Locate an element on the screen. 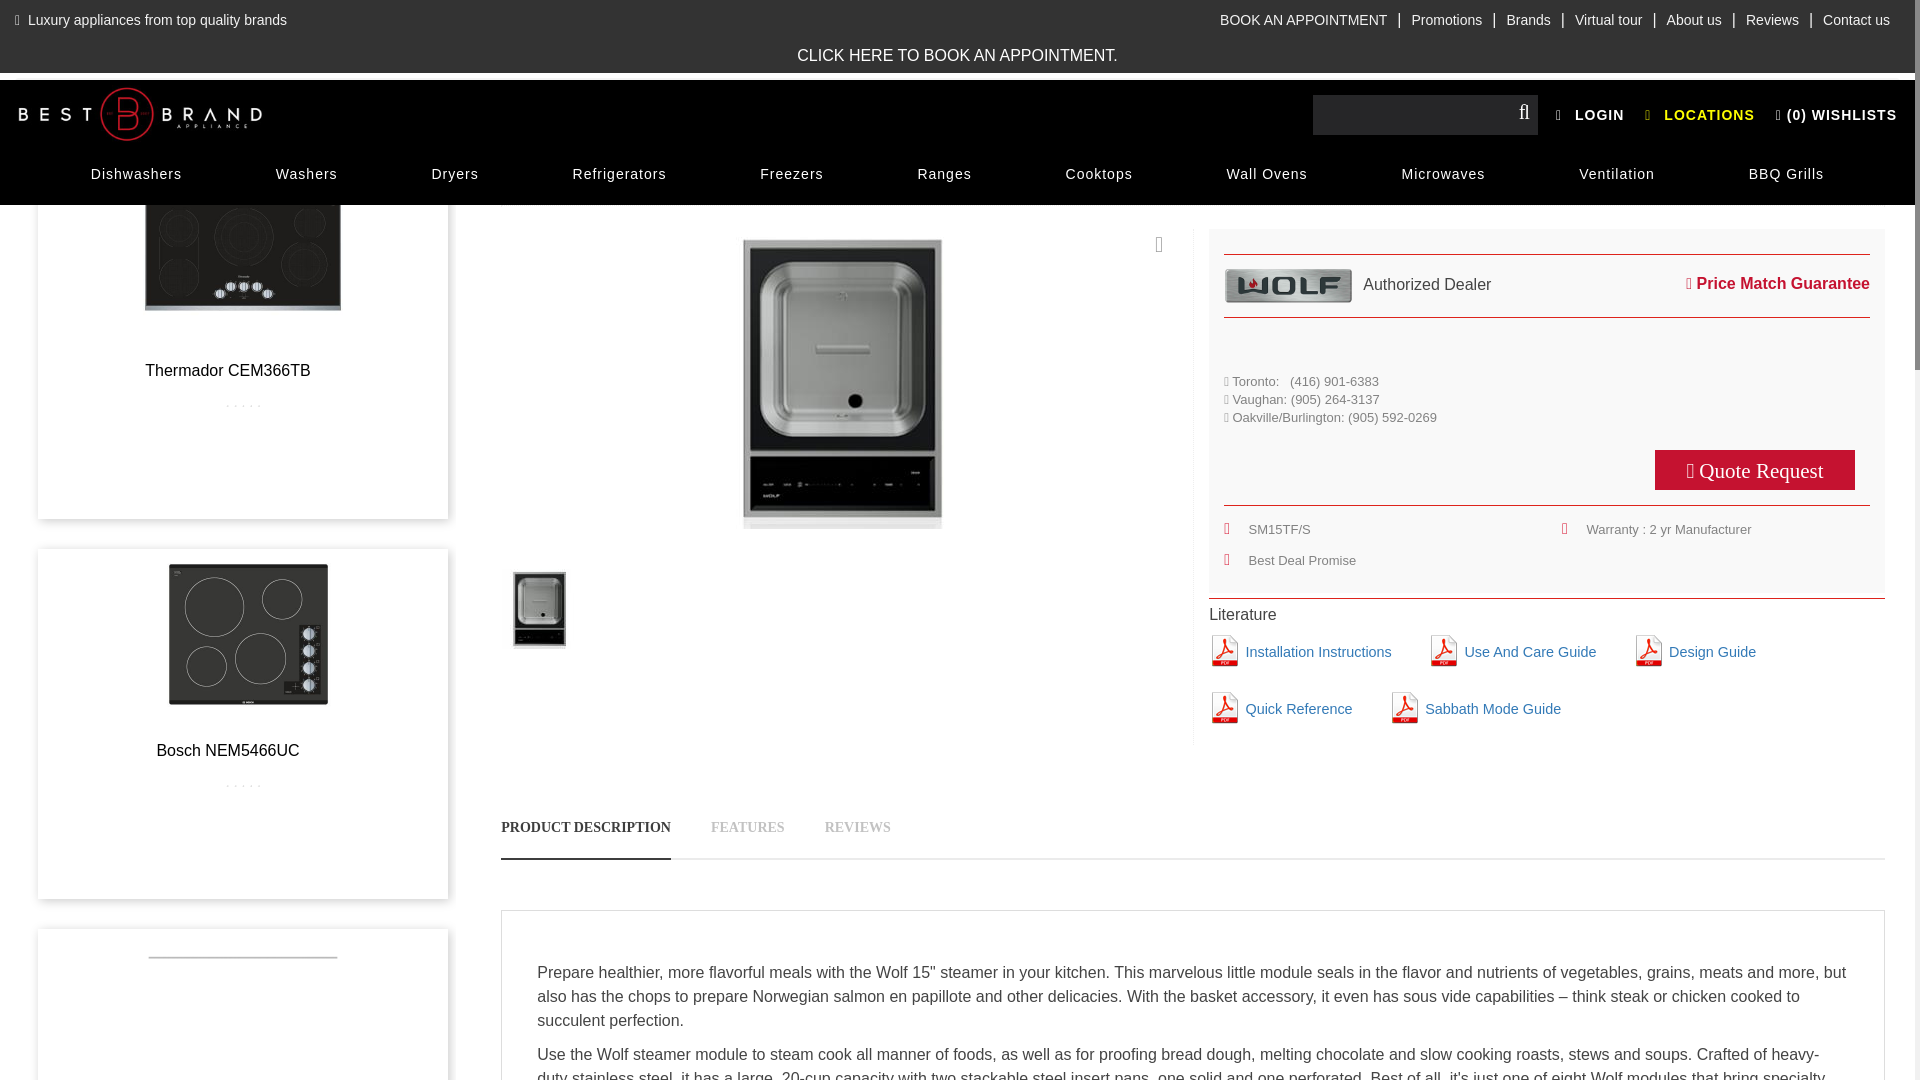 This screenshot has height=1080, width=1920. Dishwashers is located at coordinates (136, 174).